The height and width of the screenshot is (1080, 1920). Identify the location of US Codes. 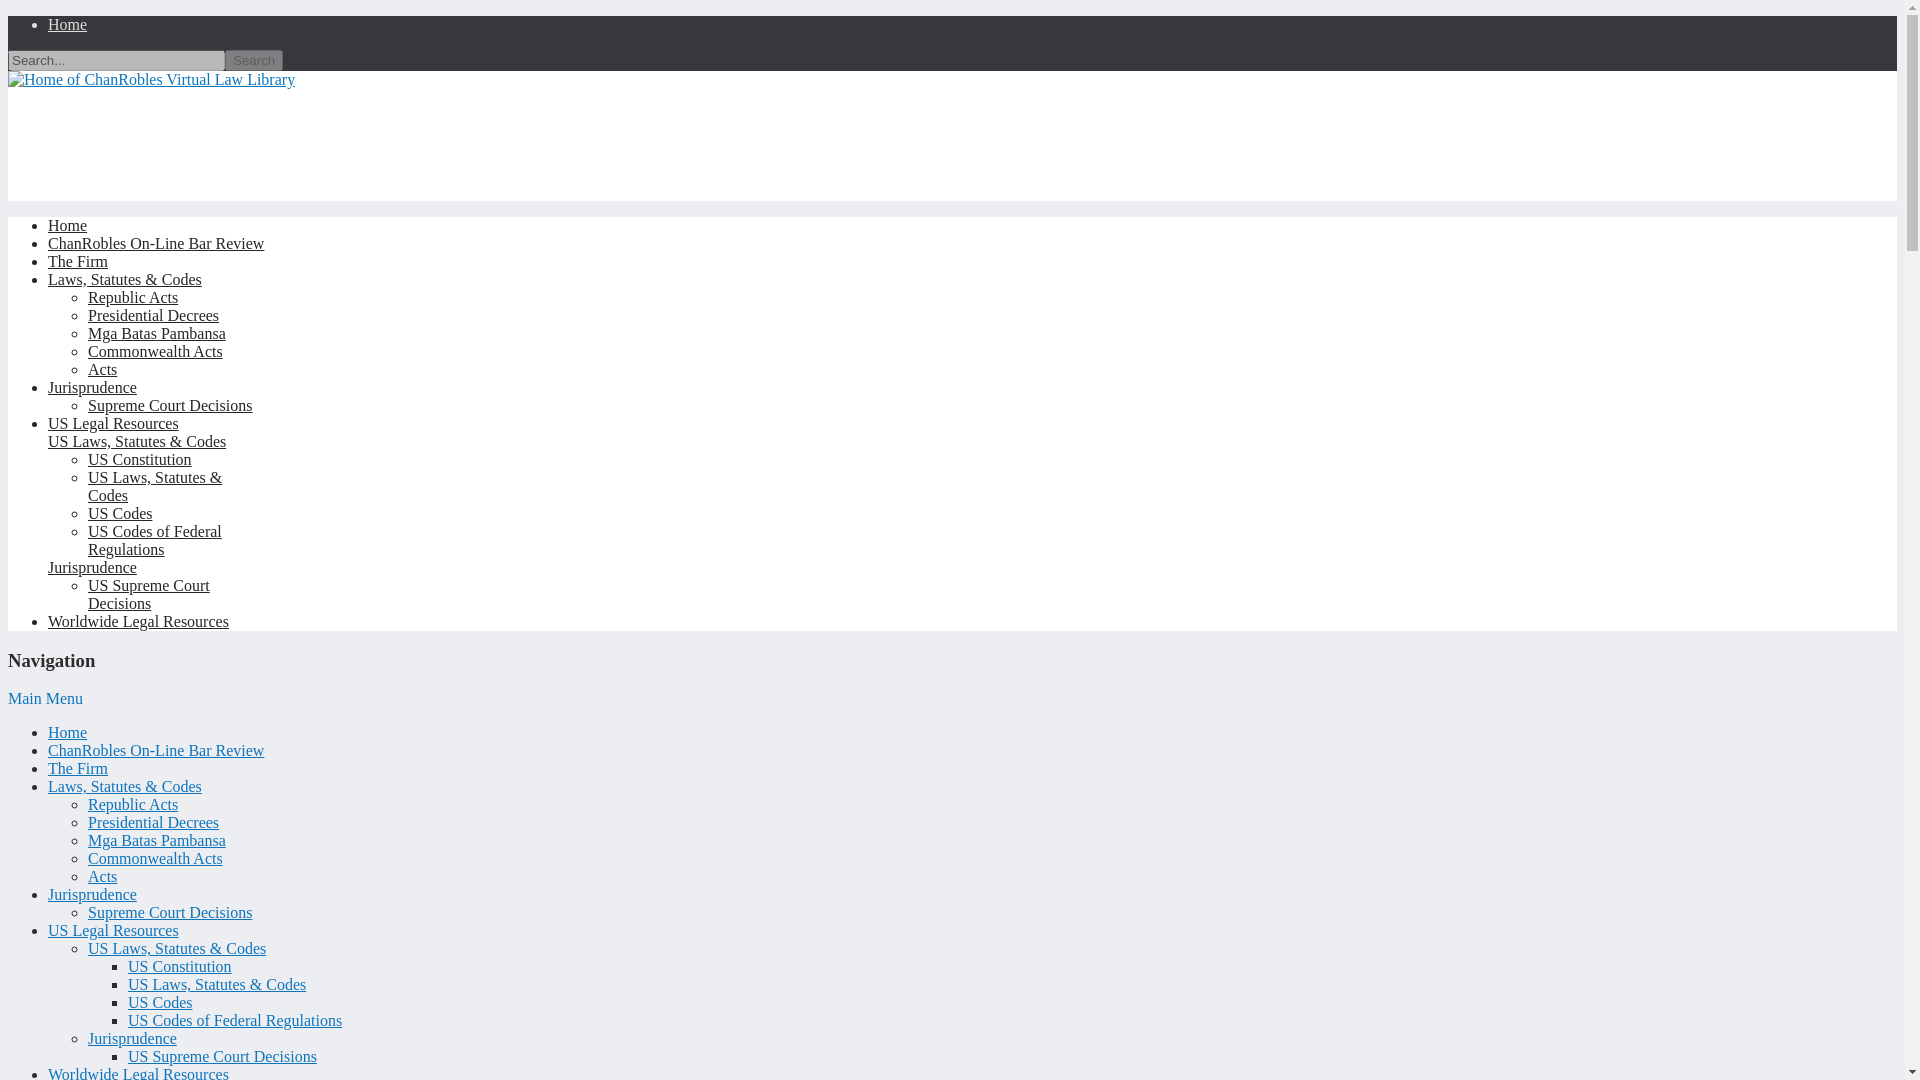
(120, 513).